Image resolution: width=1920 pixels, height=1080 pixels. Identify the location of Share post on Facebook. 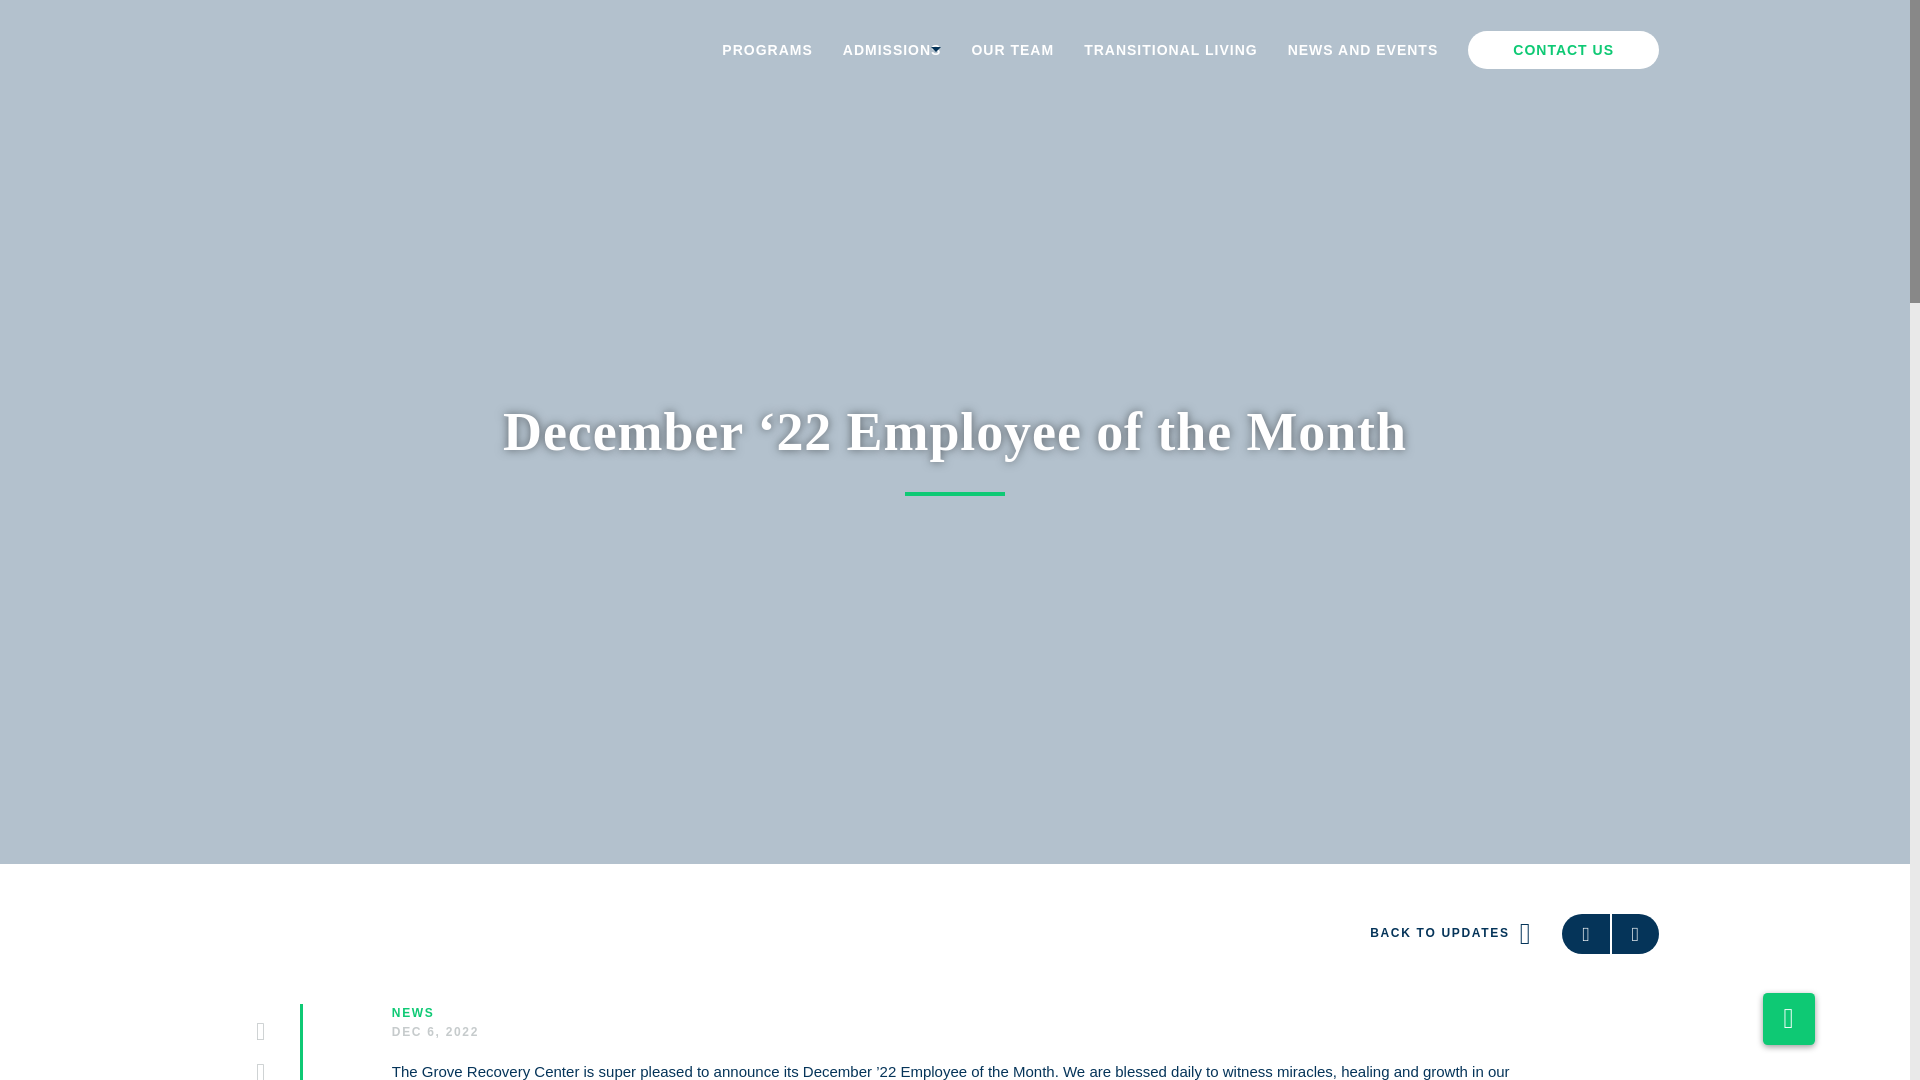
(260, 1032).